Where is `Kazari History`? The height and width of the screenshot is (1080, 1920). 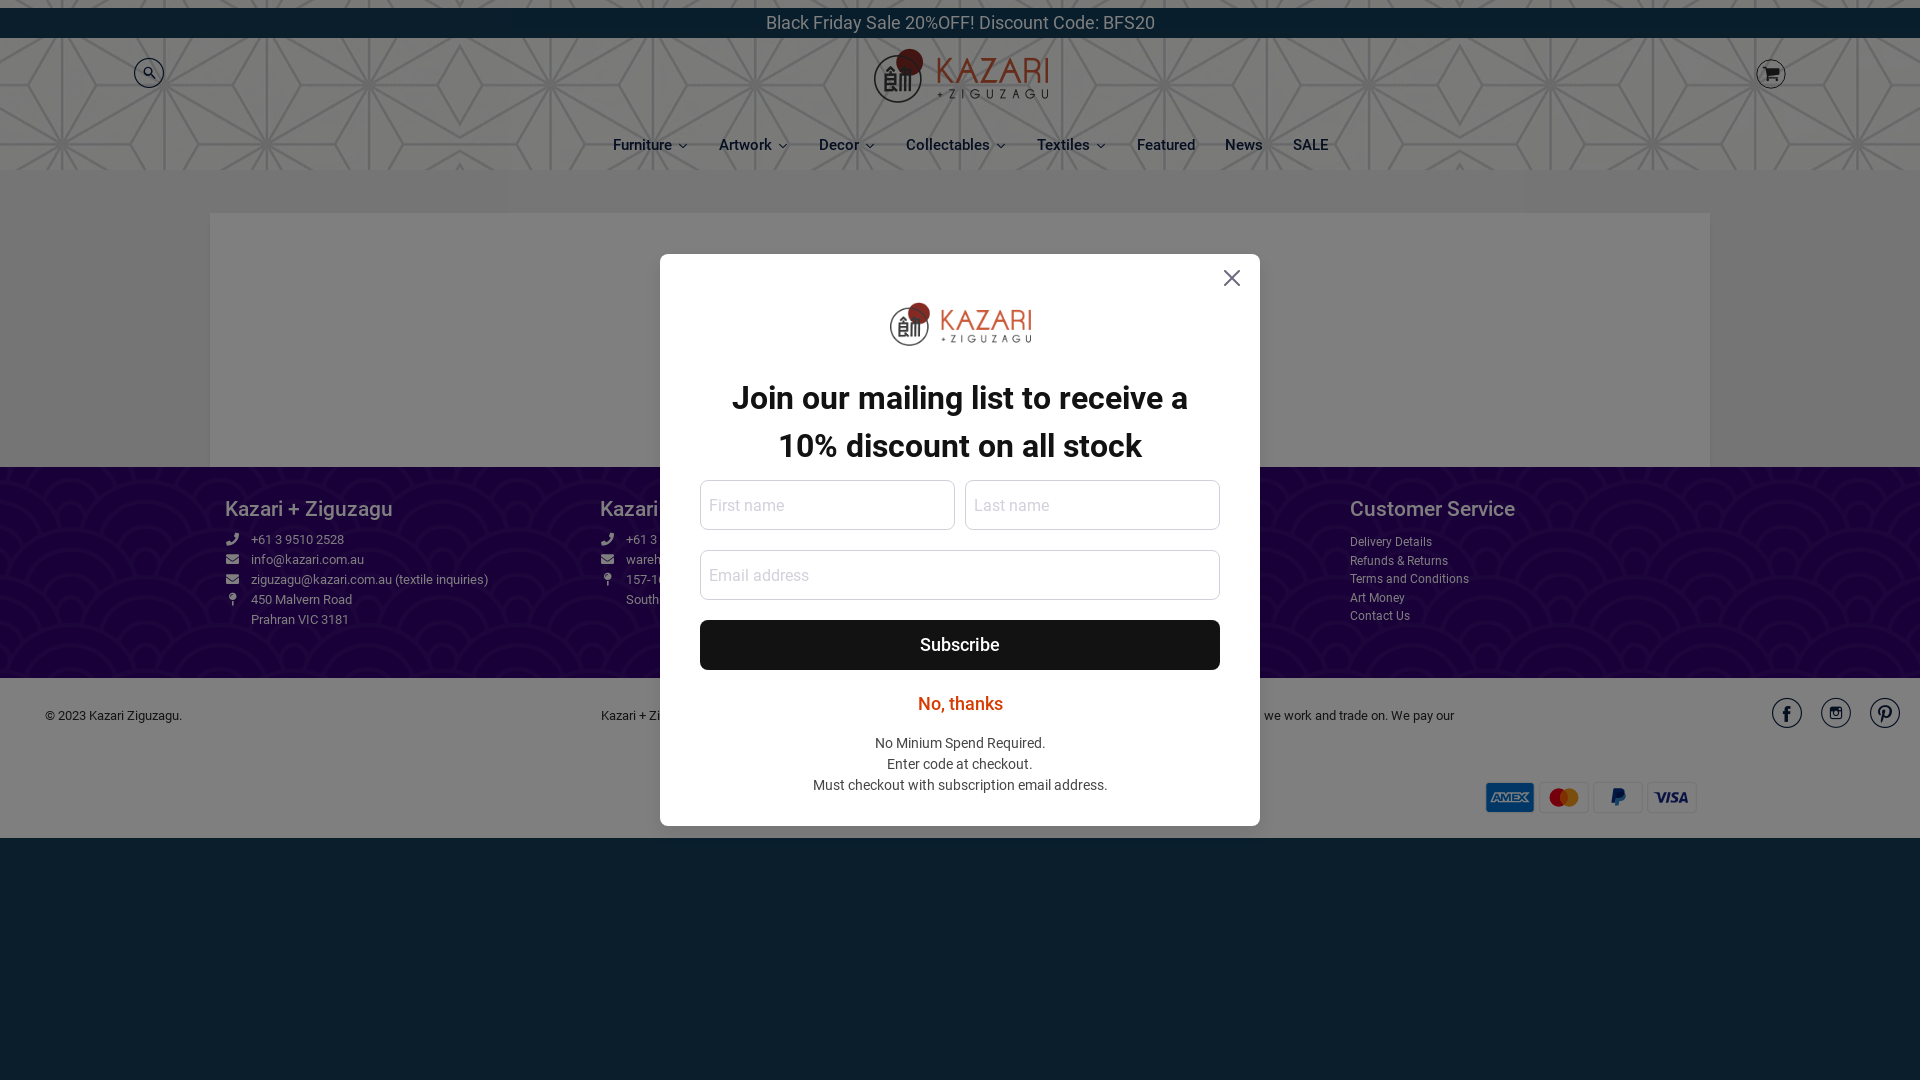
Kazari History is located at coordinates (1155, 560).